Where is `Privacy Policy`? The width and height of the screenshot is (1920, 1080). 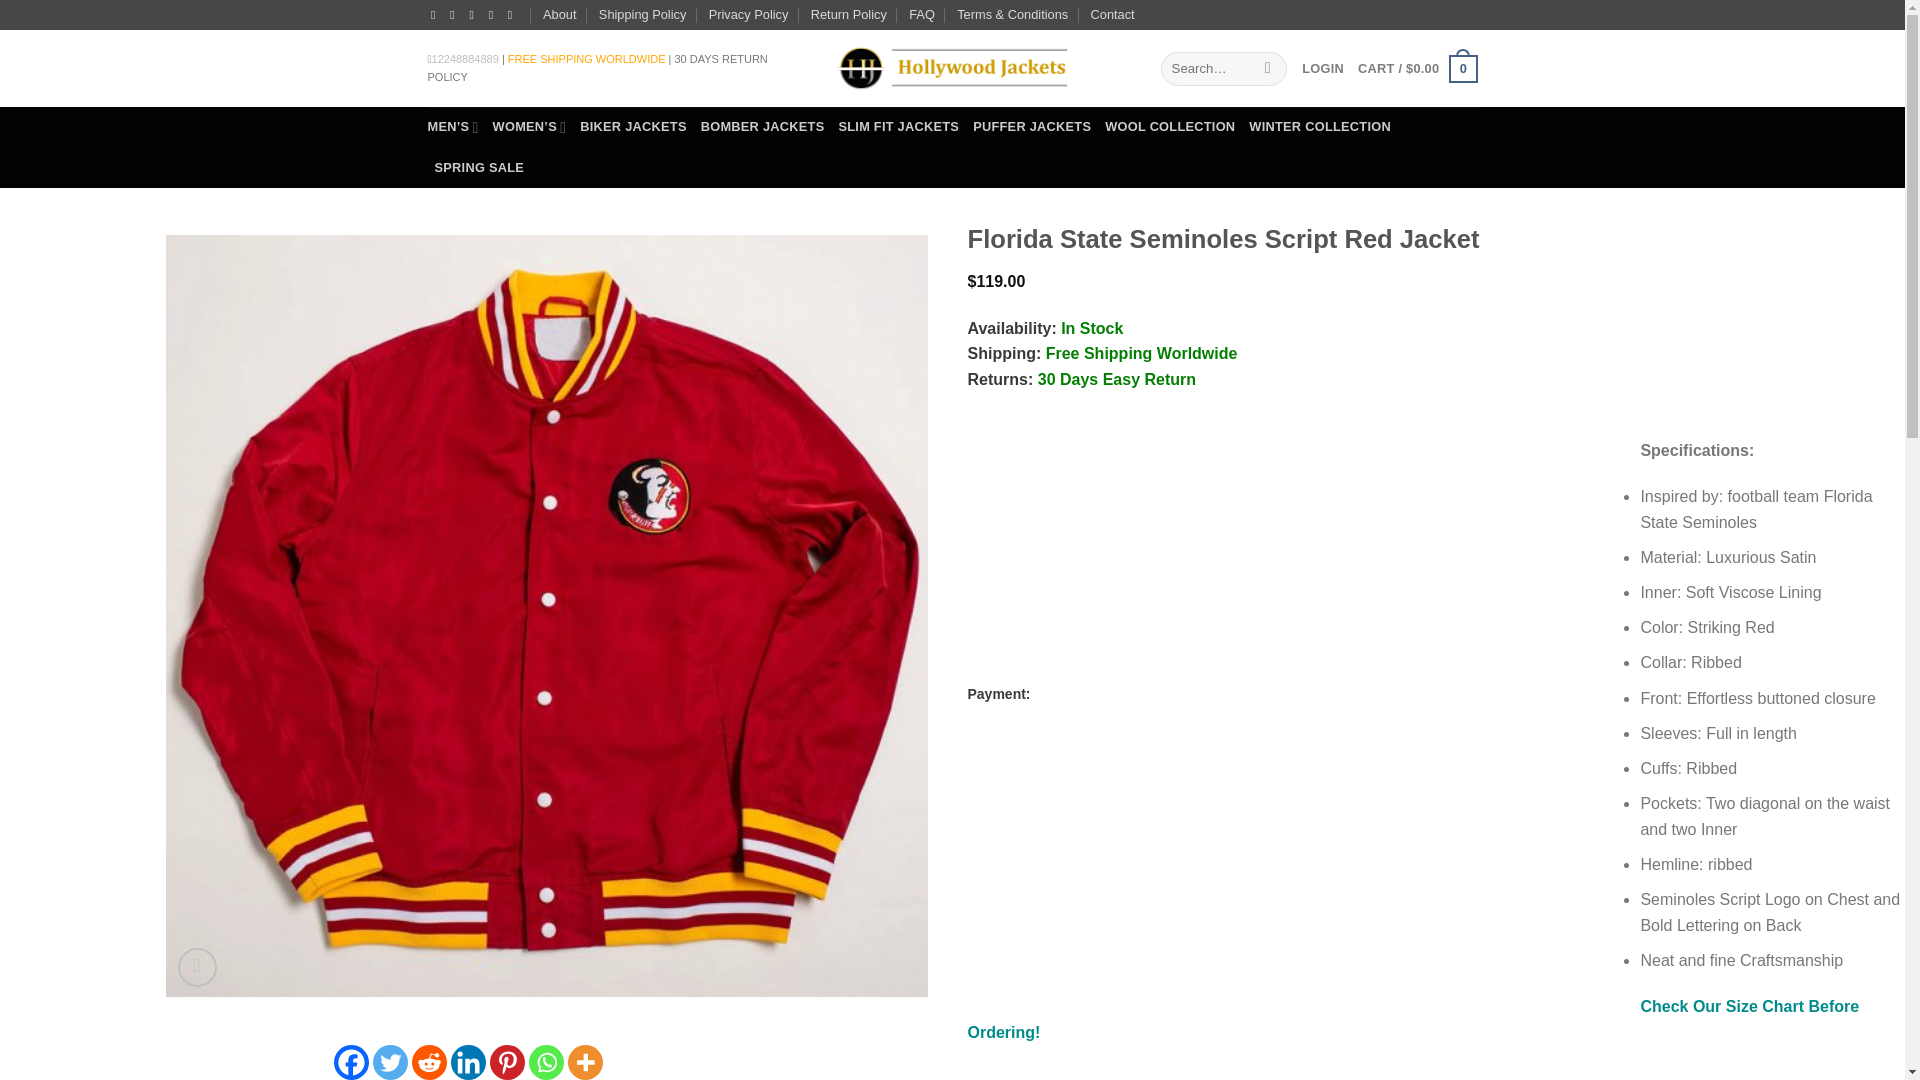
Privacy Policy is located at coordinates (748, 15).